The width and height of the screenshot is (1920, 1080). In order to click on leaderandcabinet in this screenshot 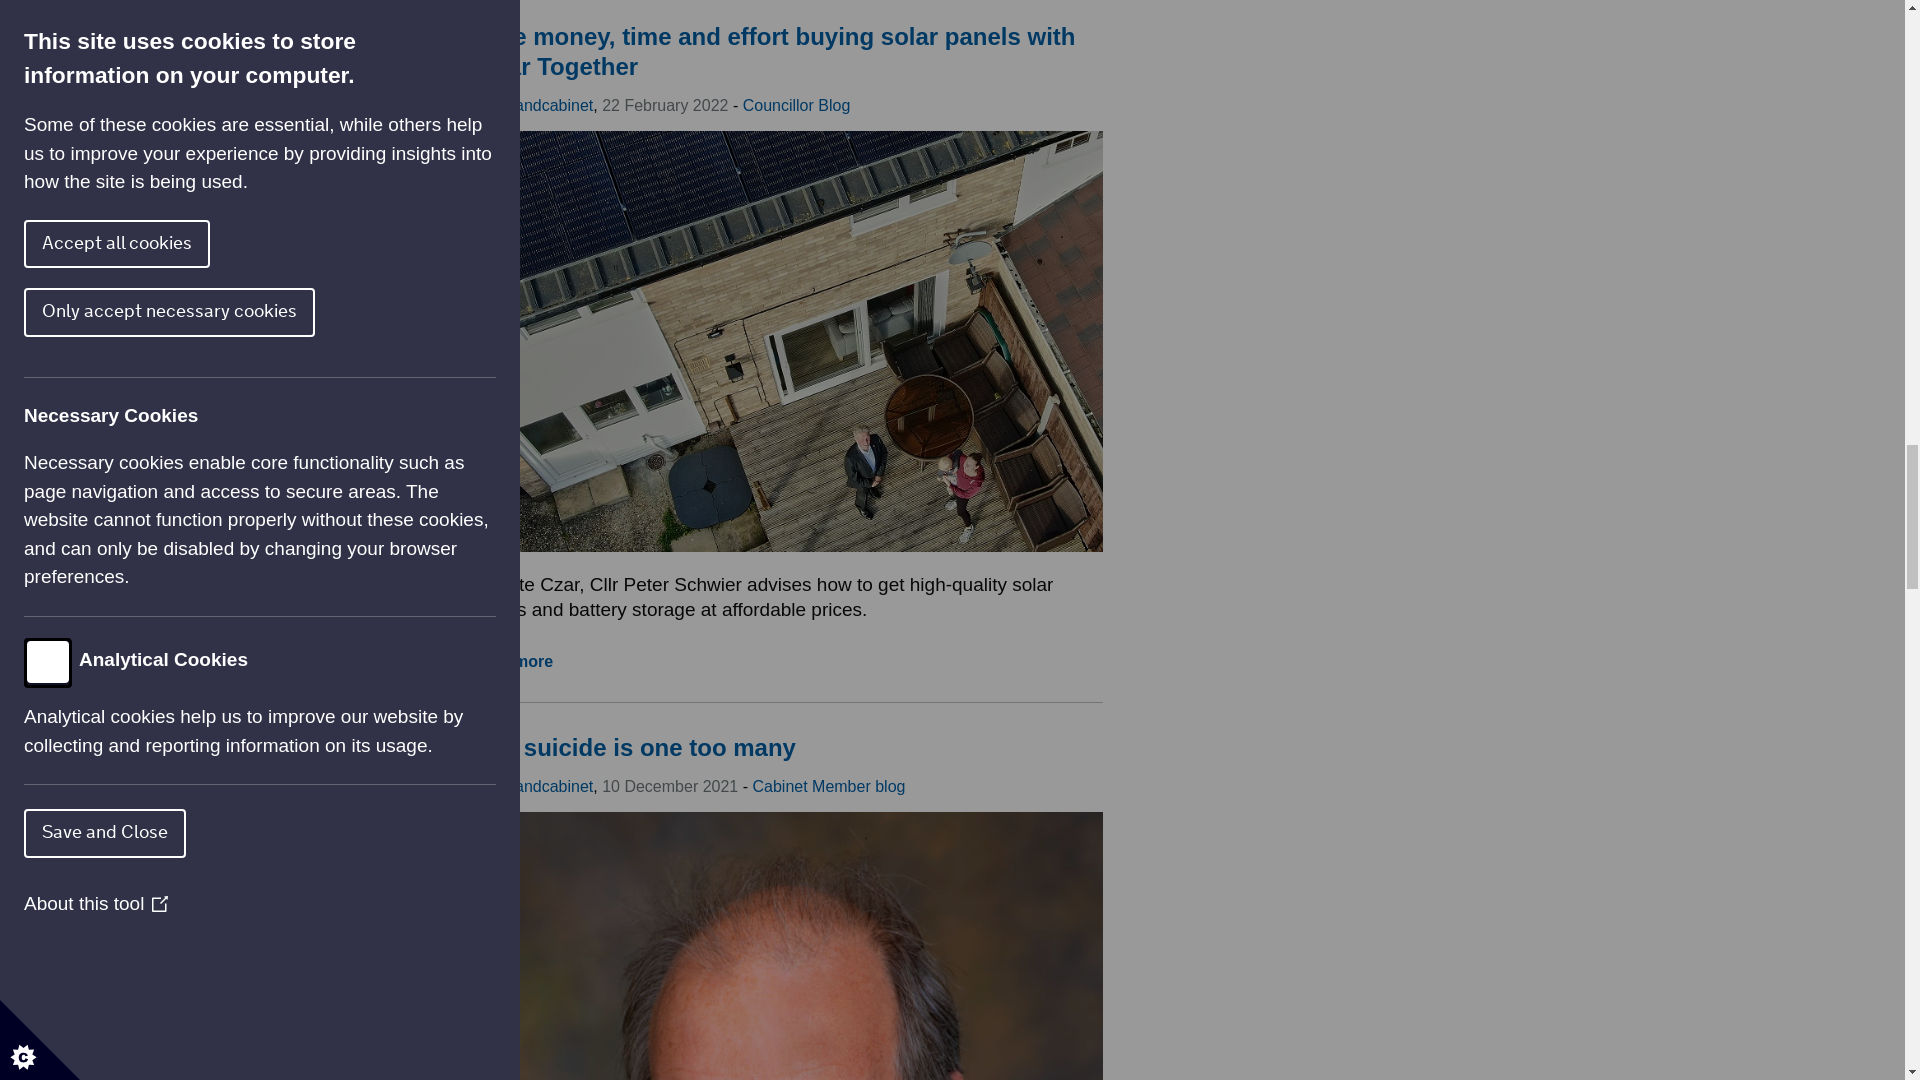, I will do `click(532, 786)`.